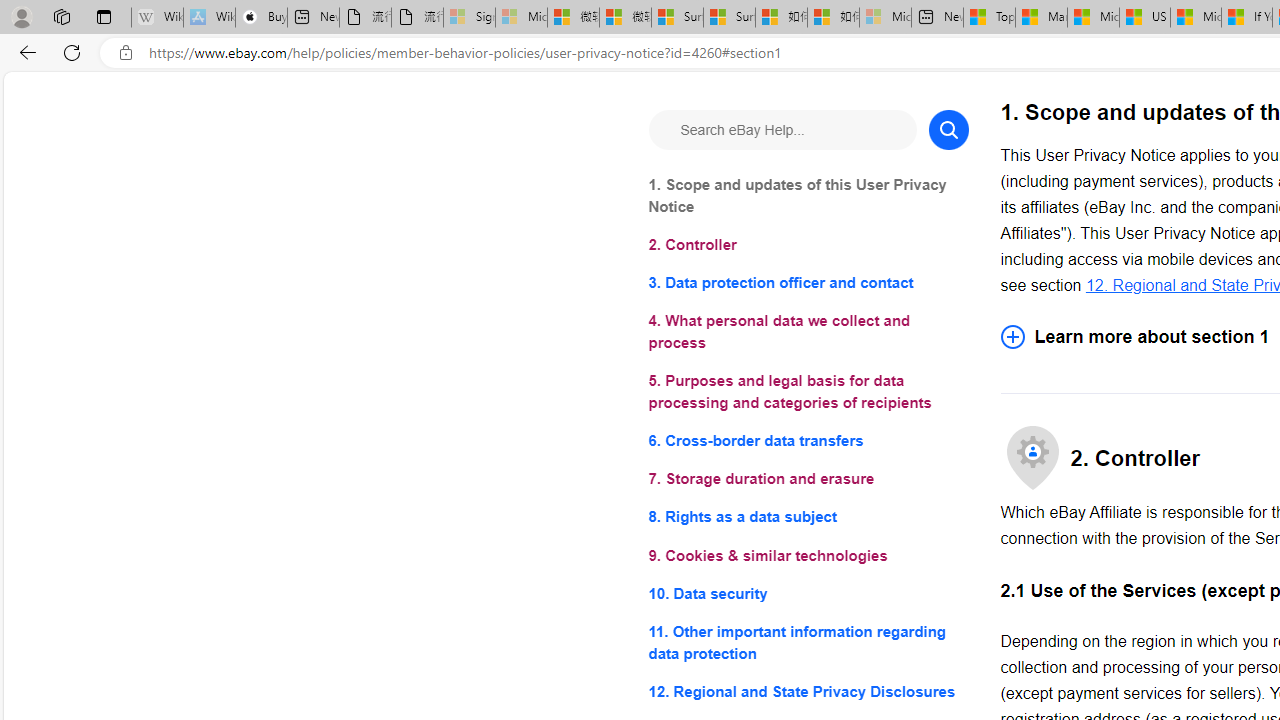 This screenshot has height=720, width=1280. I want to click on 12. Regional and State Privacy Disclosures, so click(808, 690).